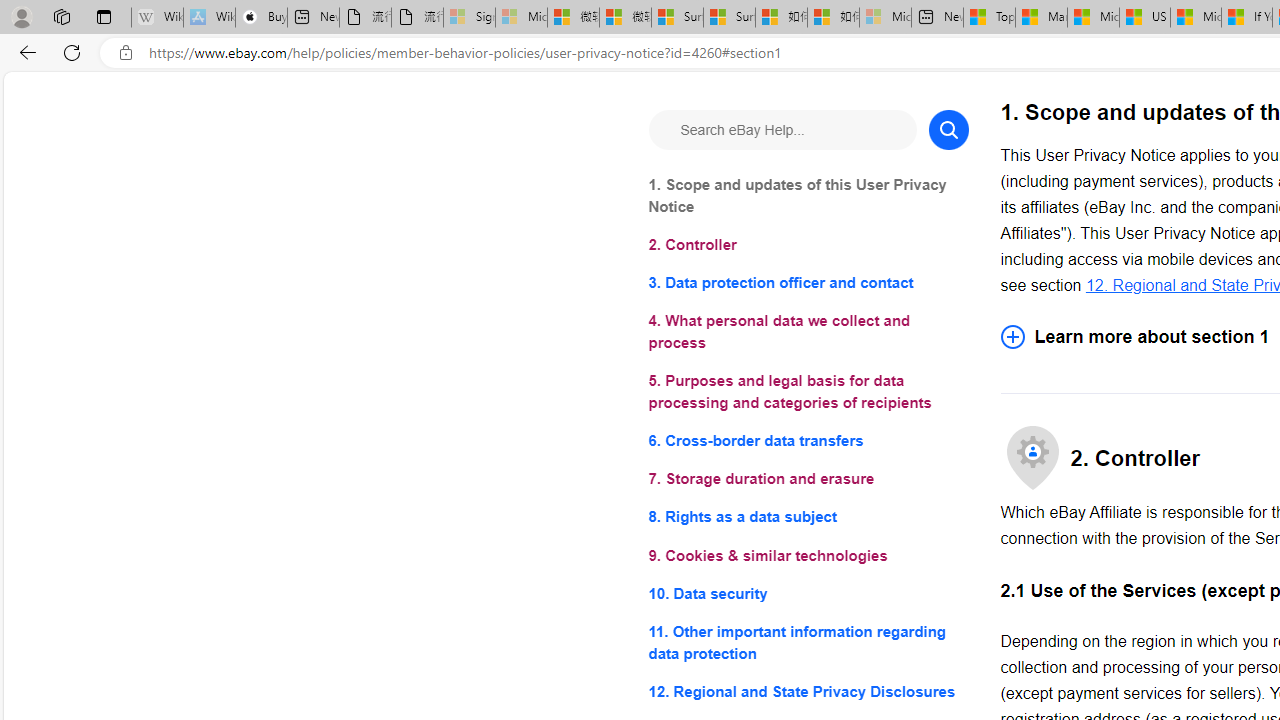 This screenshot has height=720, width=1280. I want to click on 12. Regional and State Privacy Disclosures, so click(808, 690).